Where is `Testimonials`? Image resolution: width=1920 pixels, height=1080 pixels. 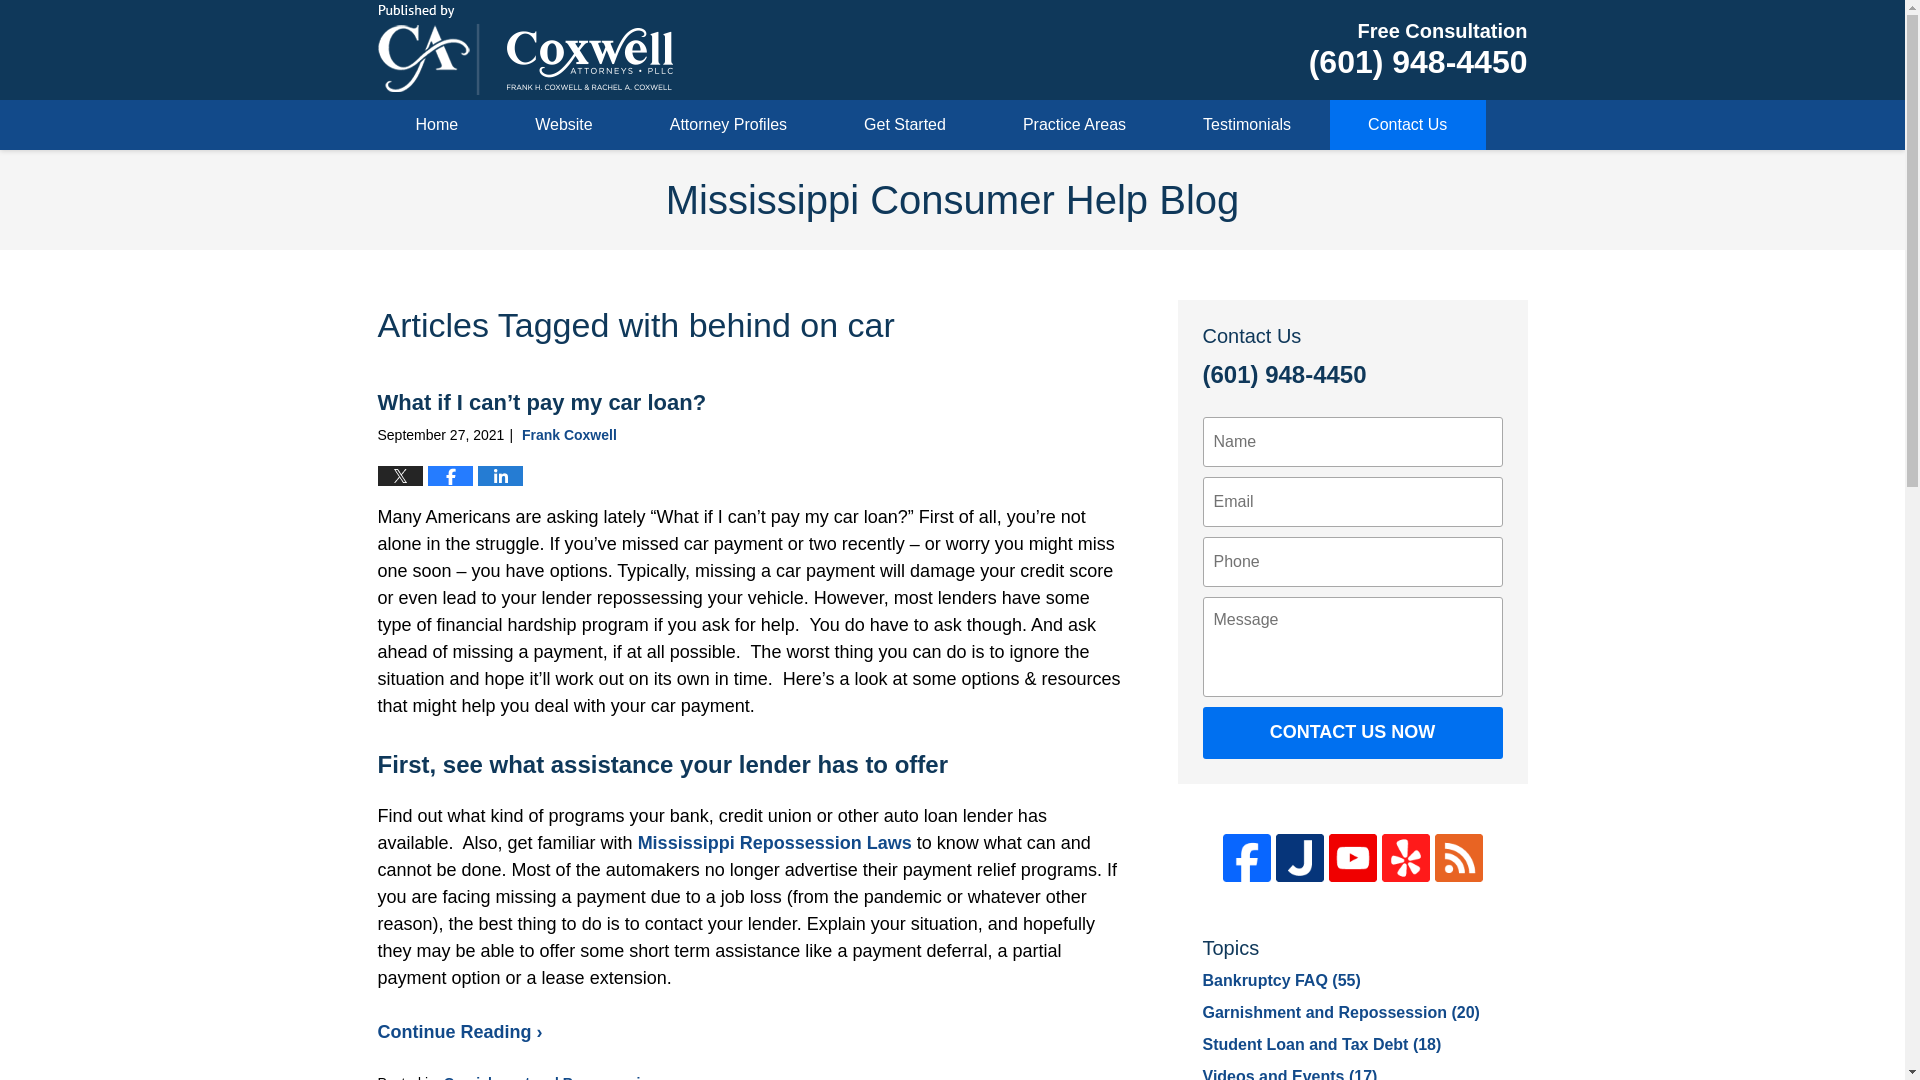 Testimonials is located at coordinates (1248, 125).